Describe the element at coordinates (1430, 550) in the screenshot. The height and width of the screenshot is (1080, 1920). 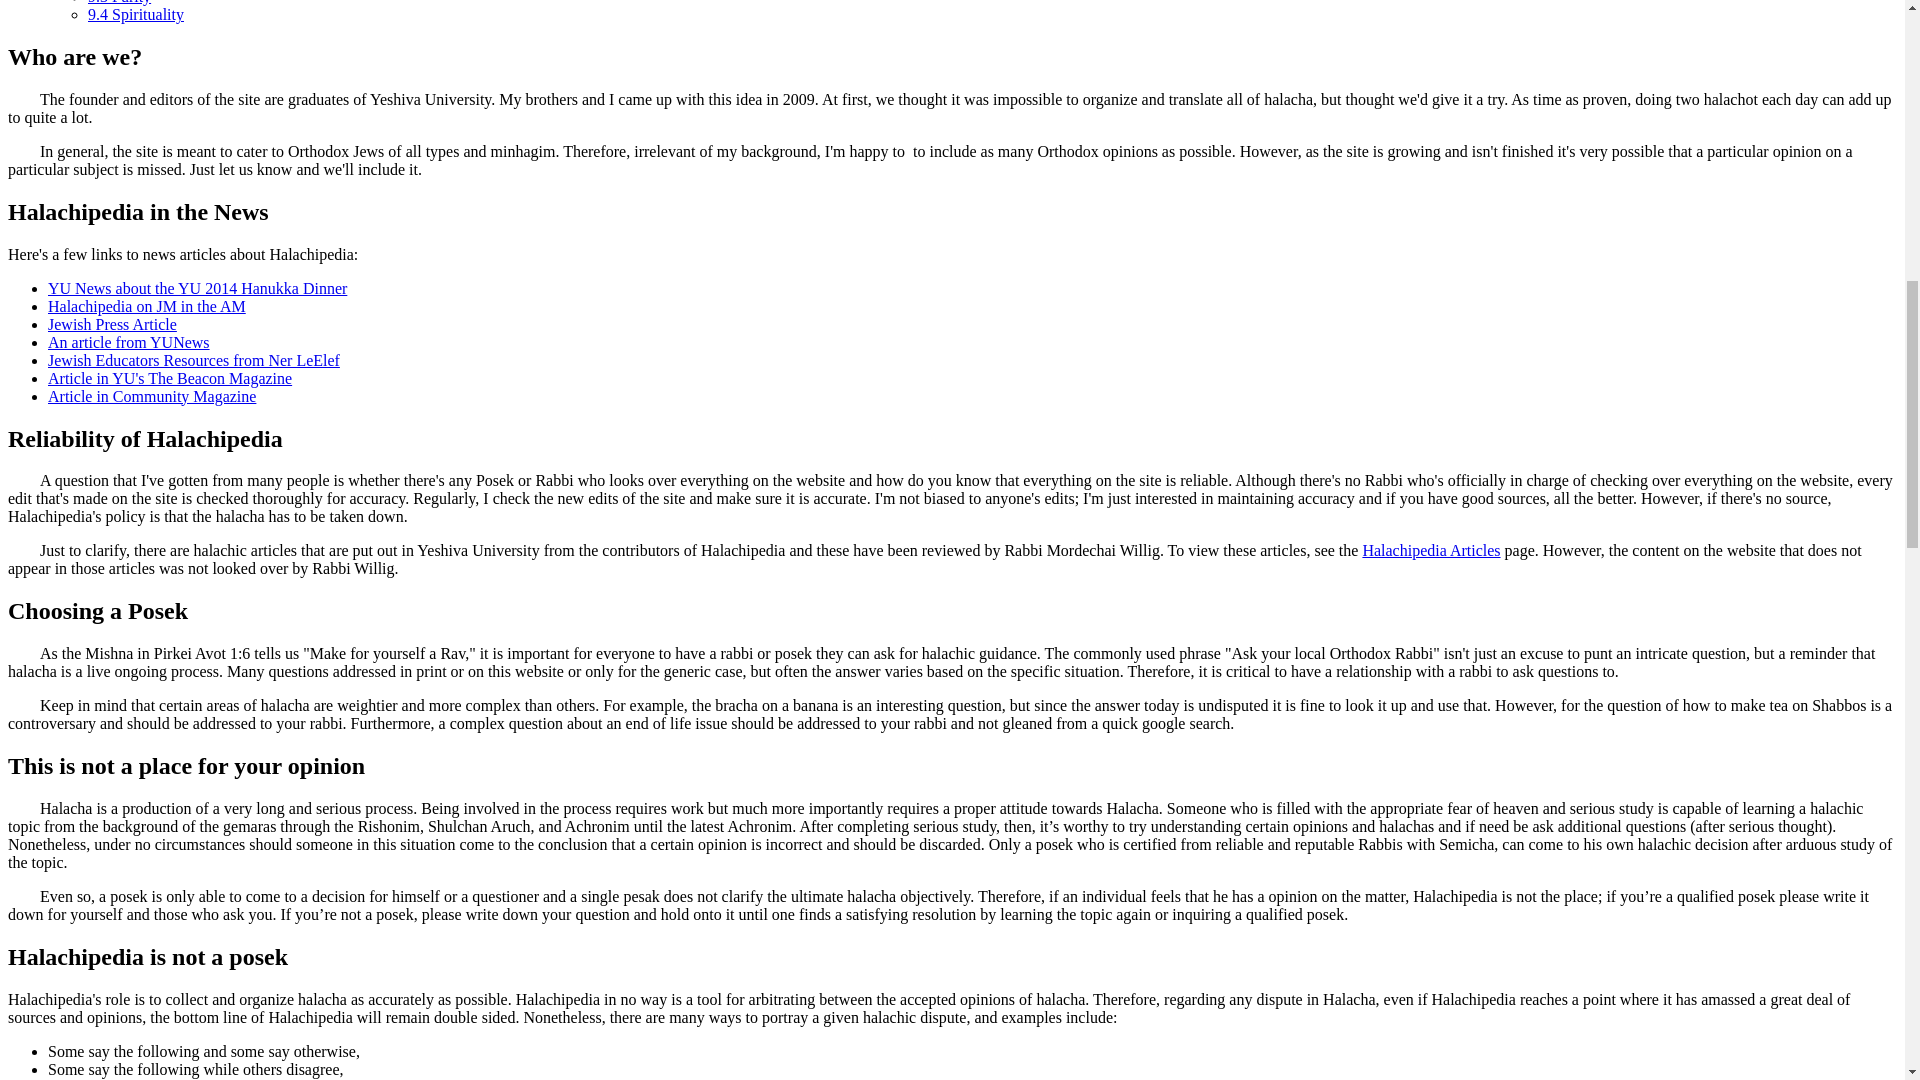
I see `Halachipedia Articles` at that location.